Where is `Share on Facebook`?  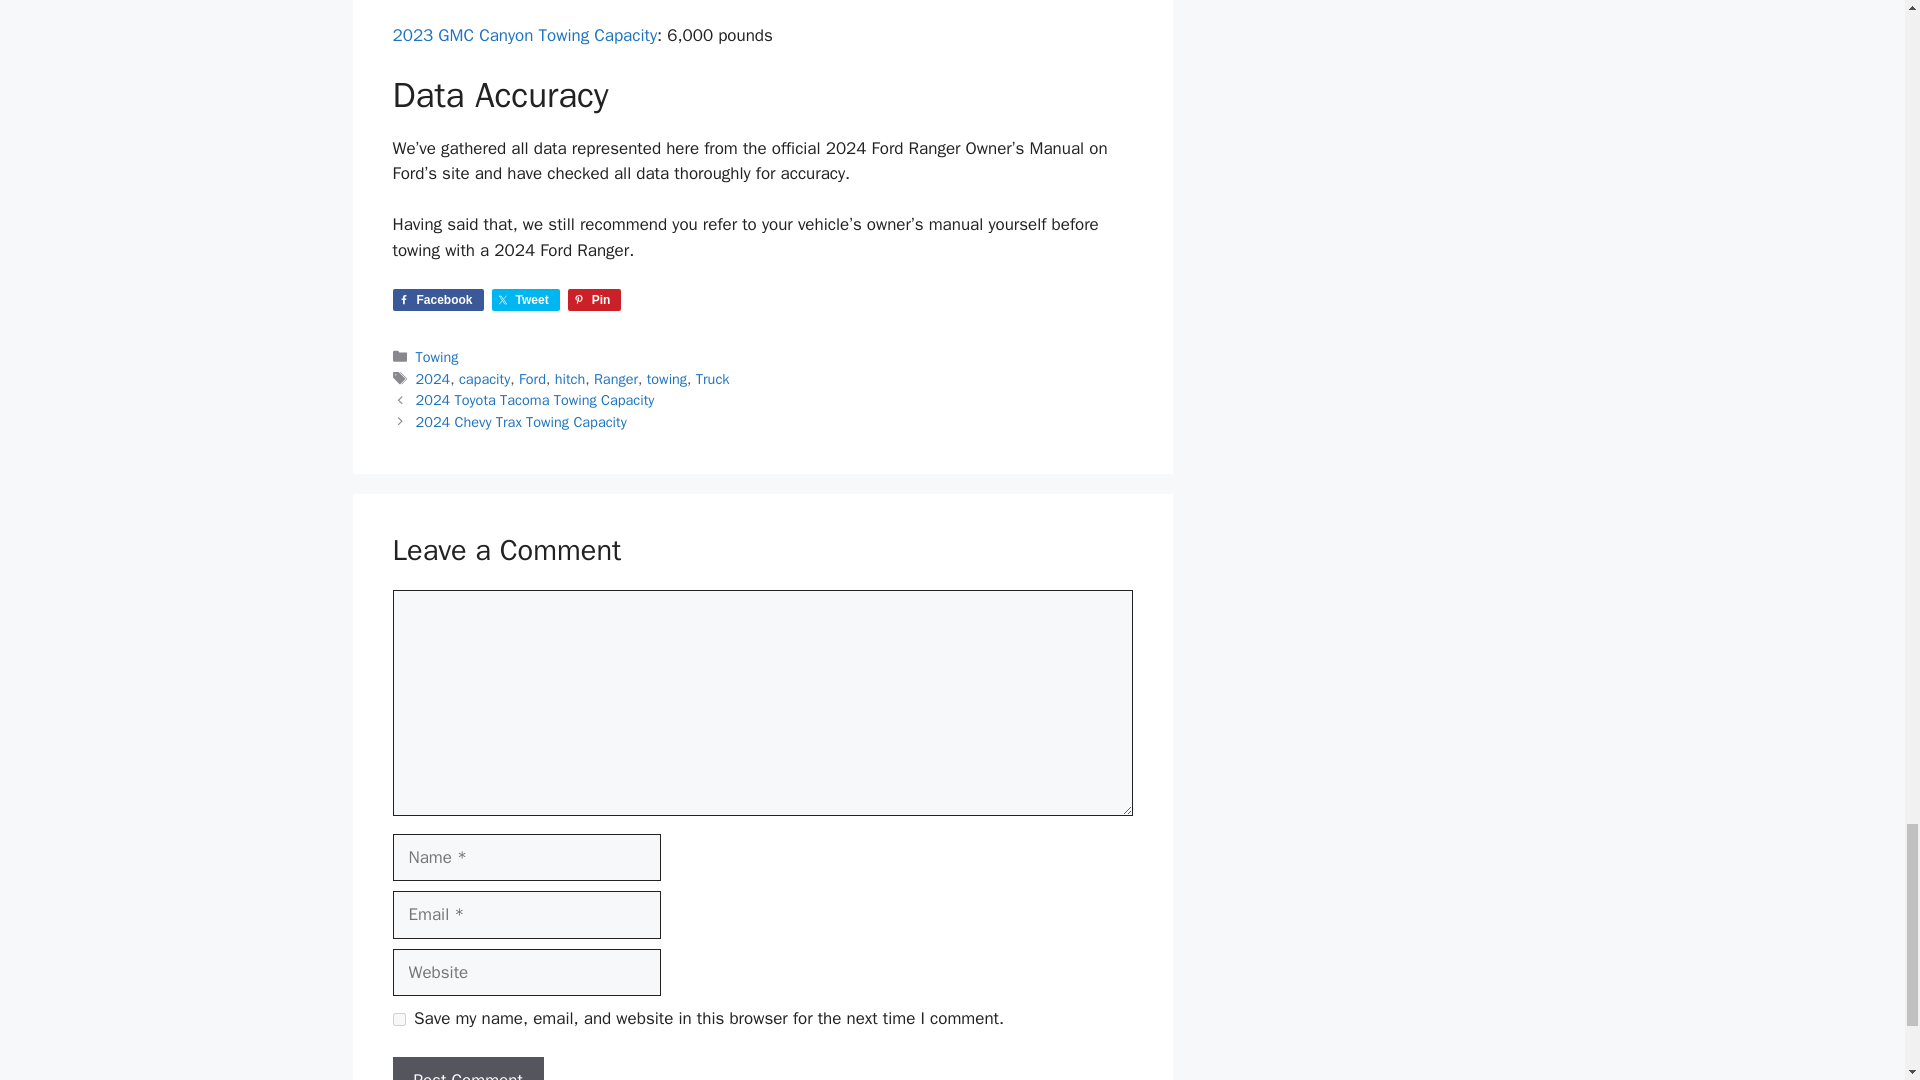
Share on Facebook is located at coordinates (437, 298).